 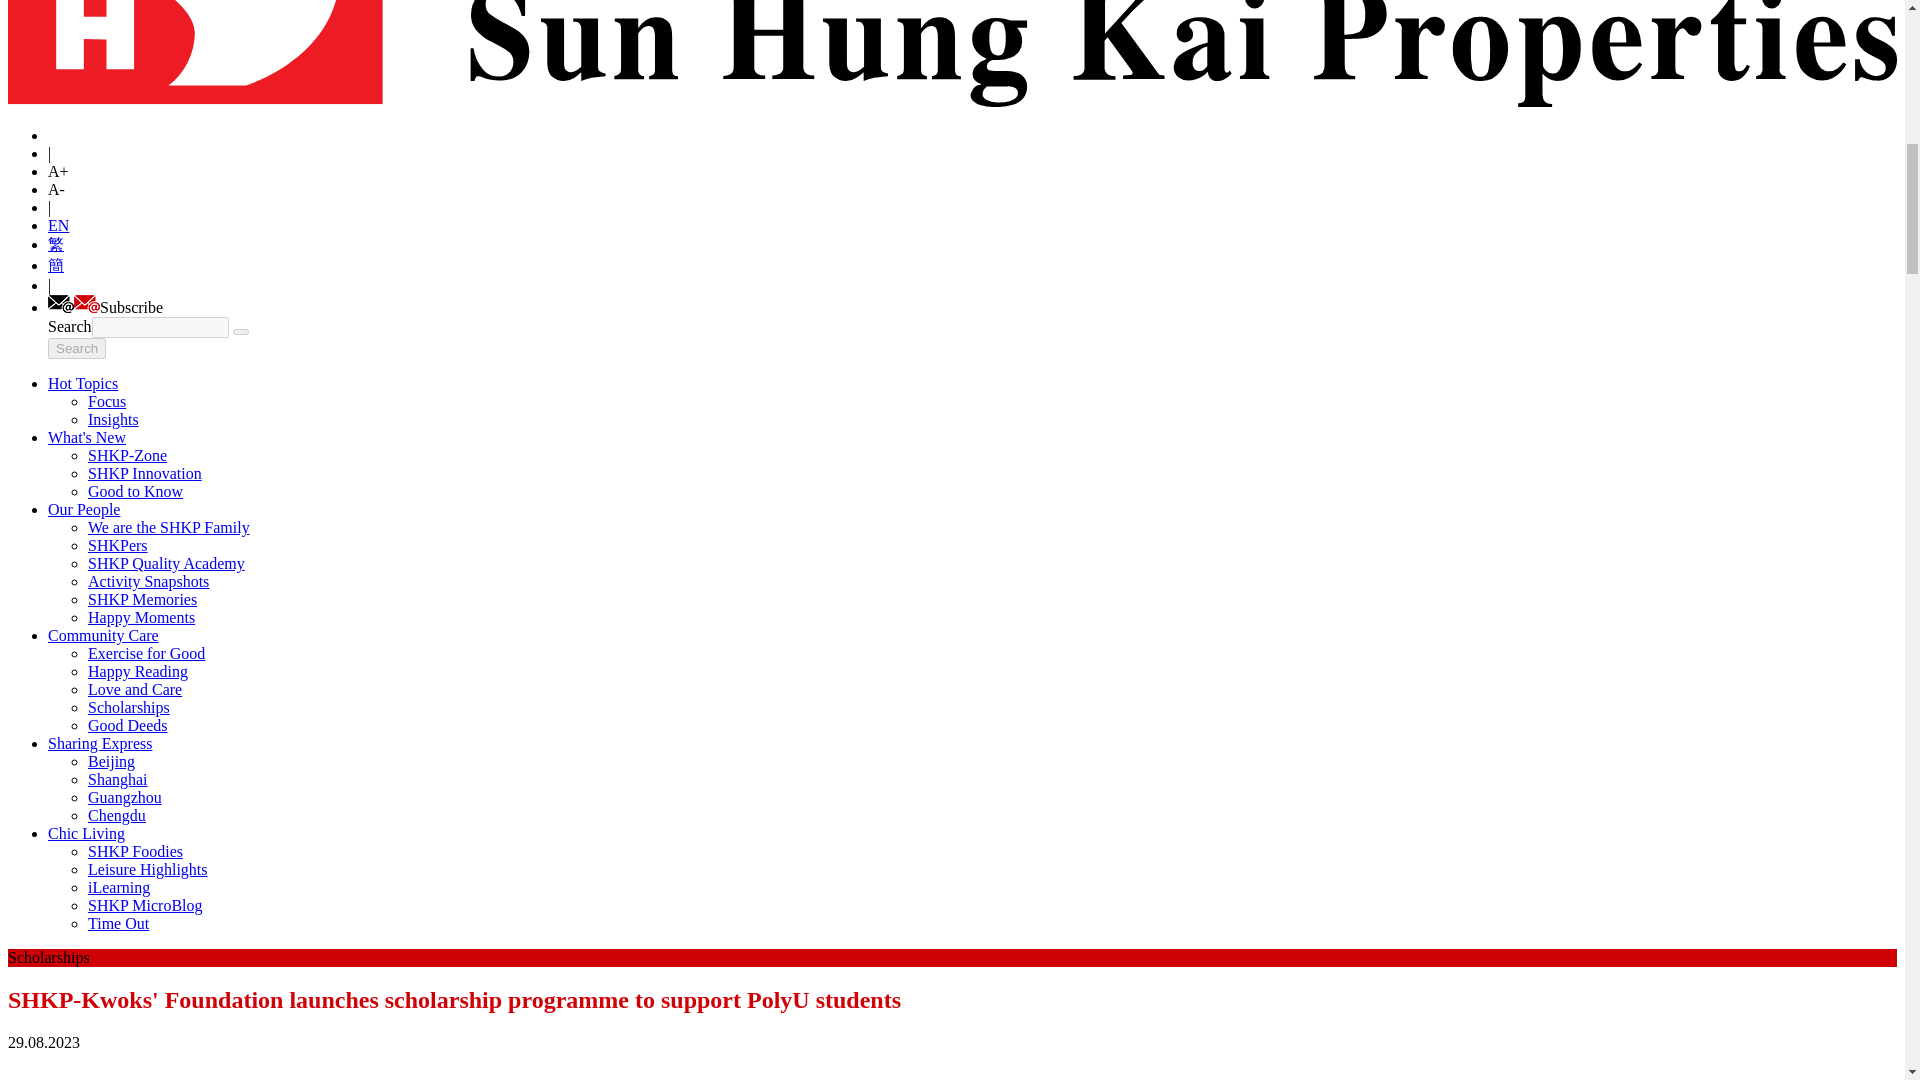 What do you see at coordinates (58, 226) in the screenshot?
I see `EN` at bounding box center [58, 226].